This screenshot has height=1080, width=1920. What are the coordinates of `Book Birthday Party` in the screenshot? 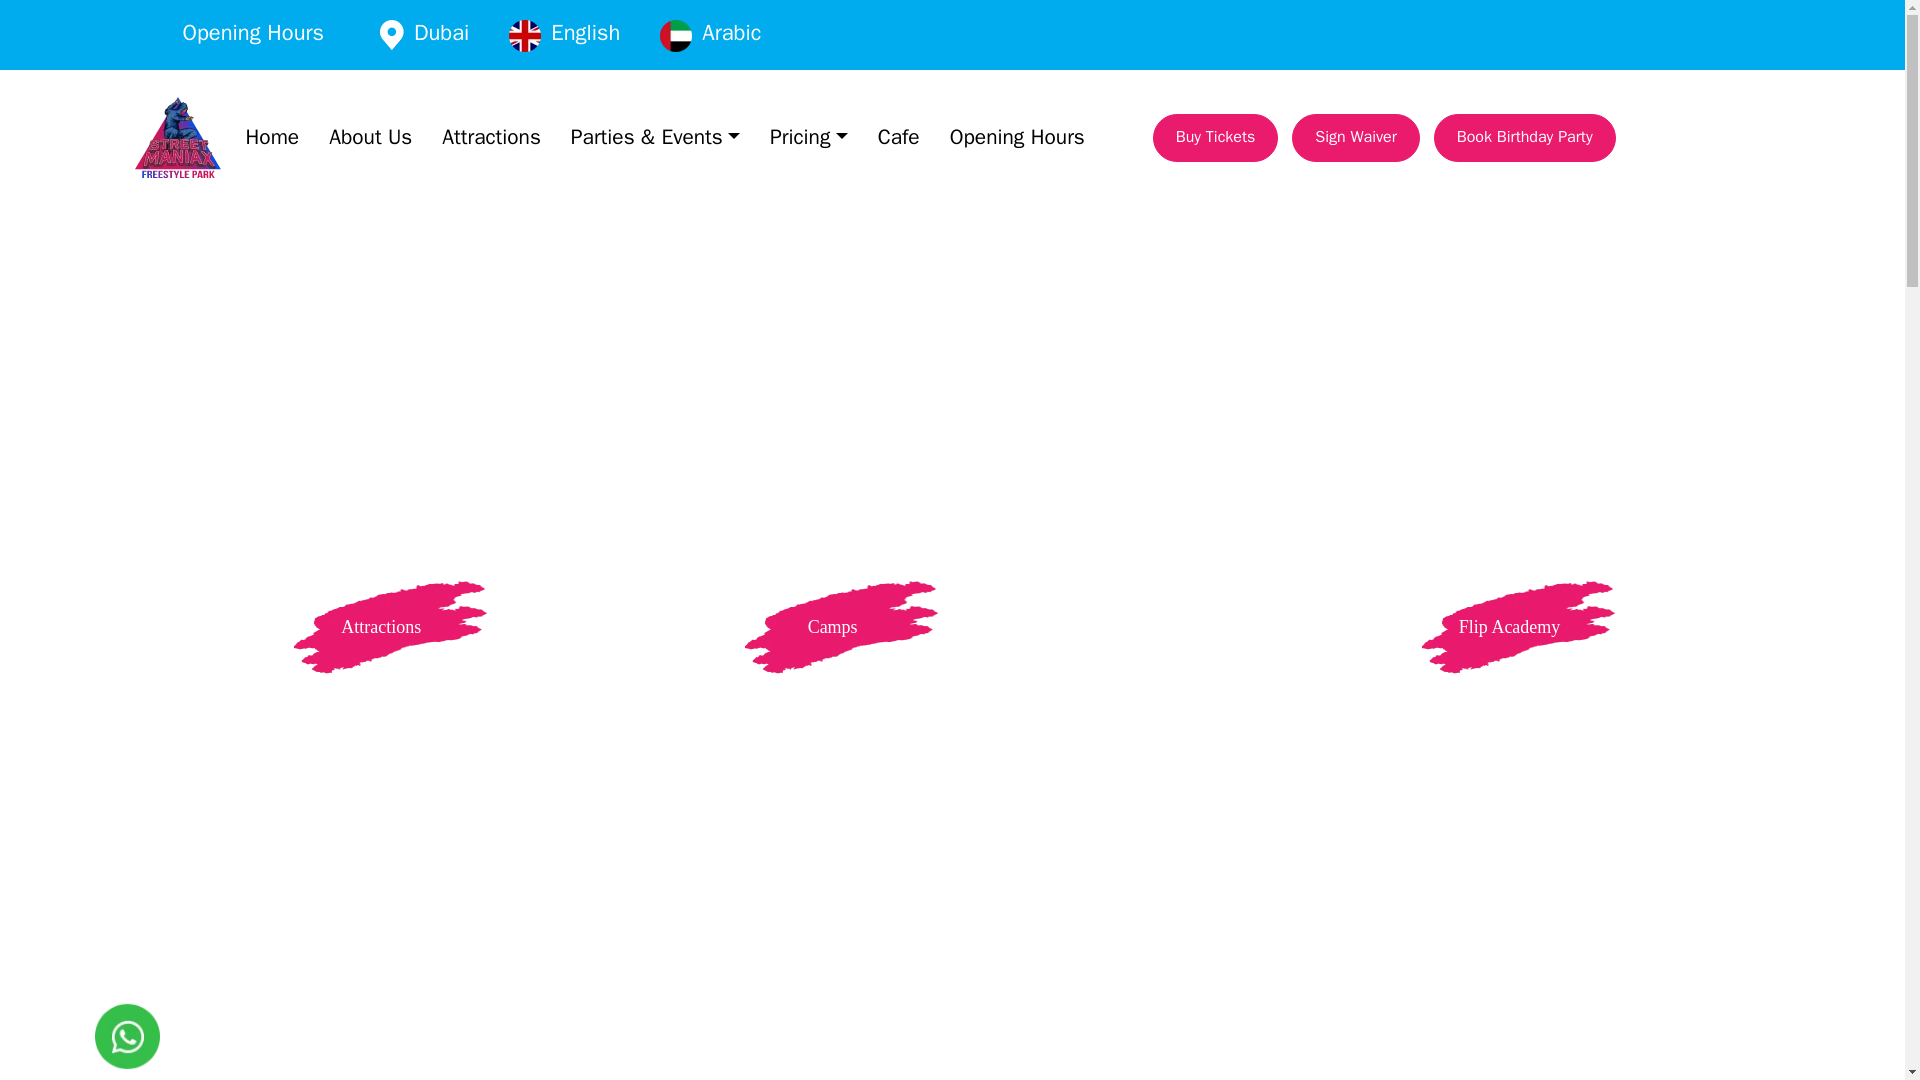 It's located at (1525, 138).